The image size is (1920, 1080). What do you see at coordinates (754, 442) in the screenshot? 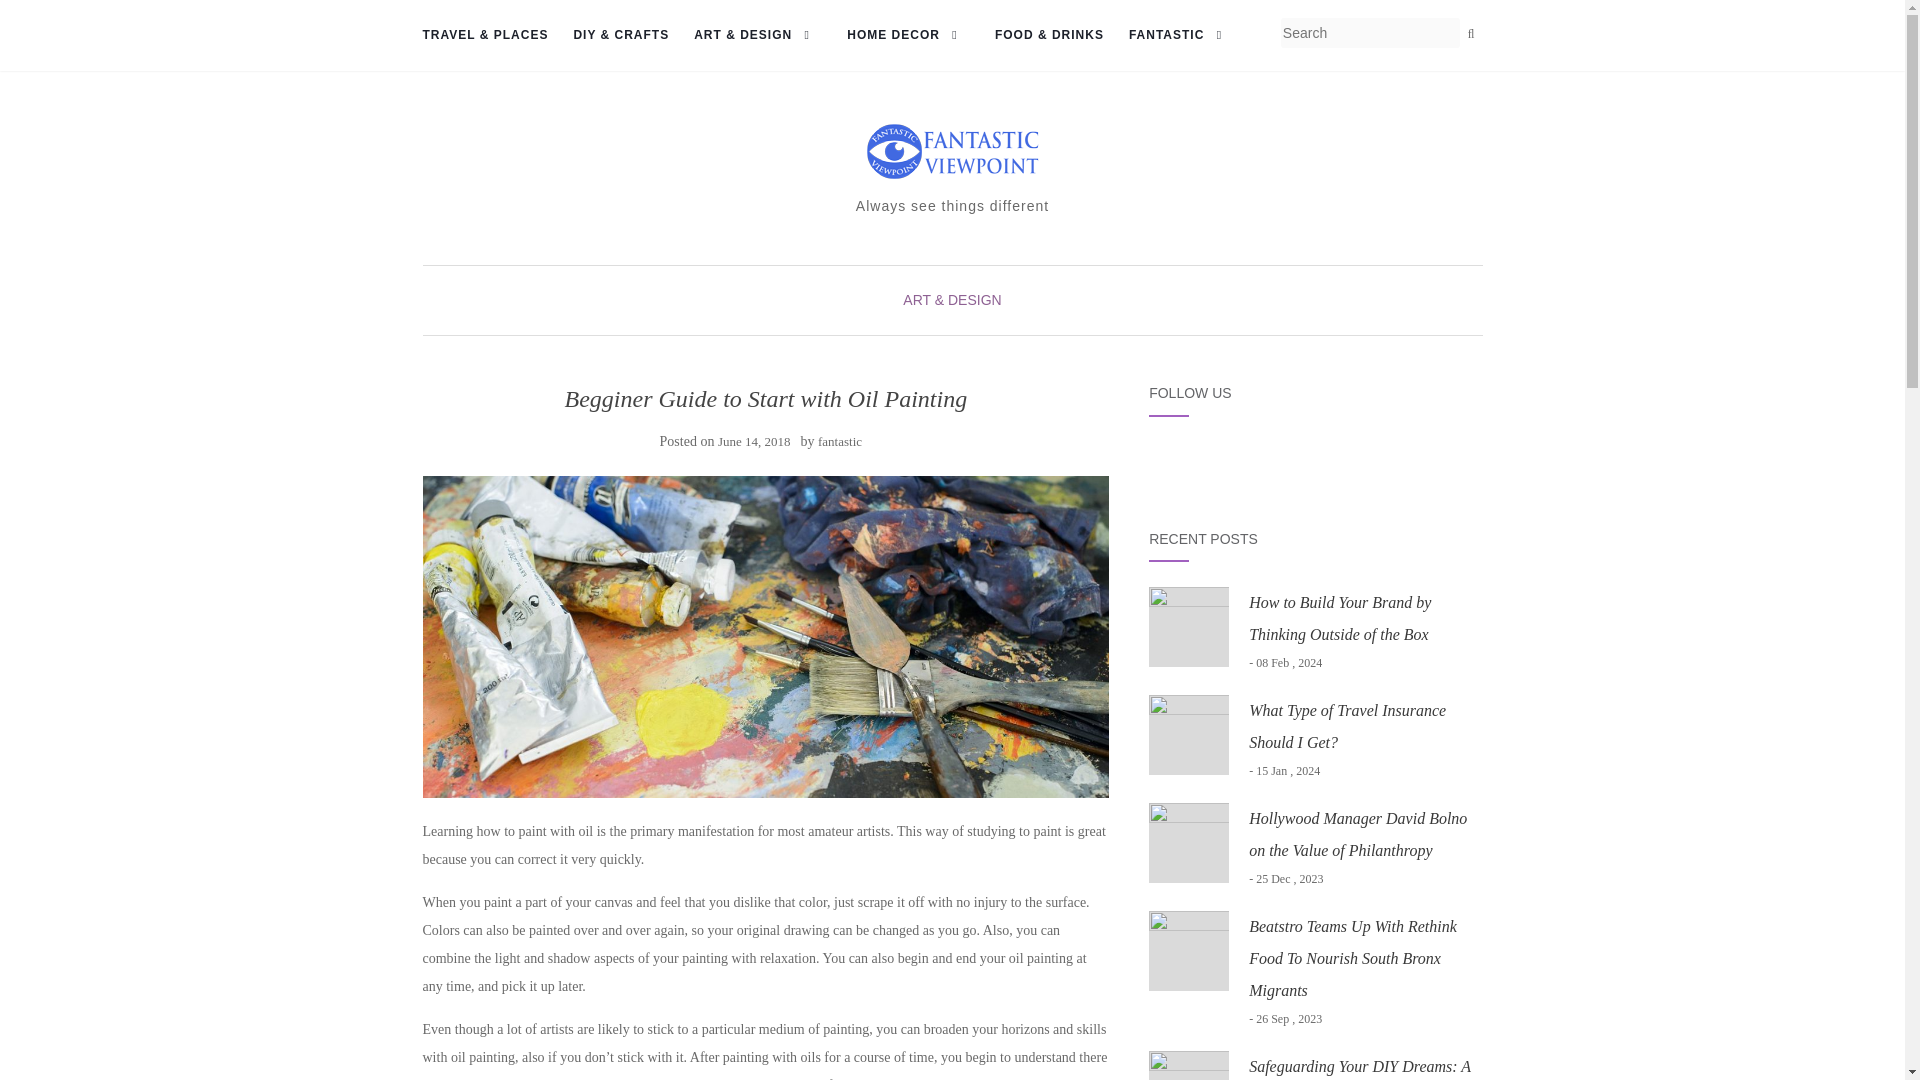
I see `June 14, 2018` at bounding box center [754, 442].